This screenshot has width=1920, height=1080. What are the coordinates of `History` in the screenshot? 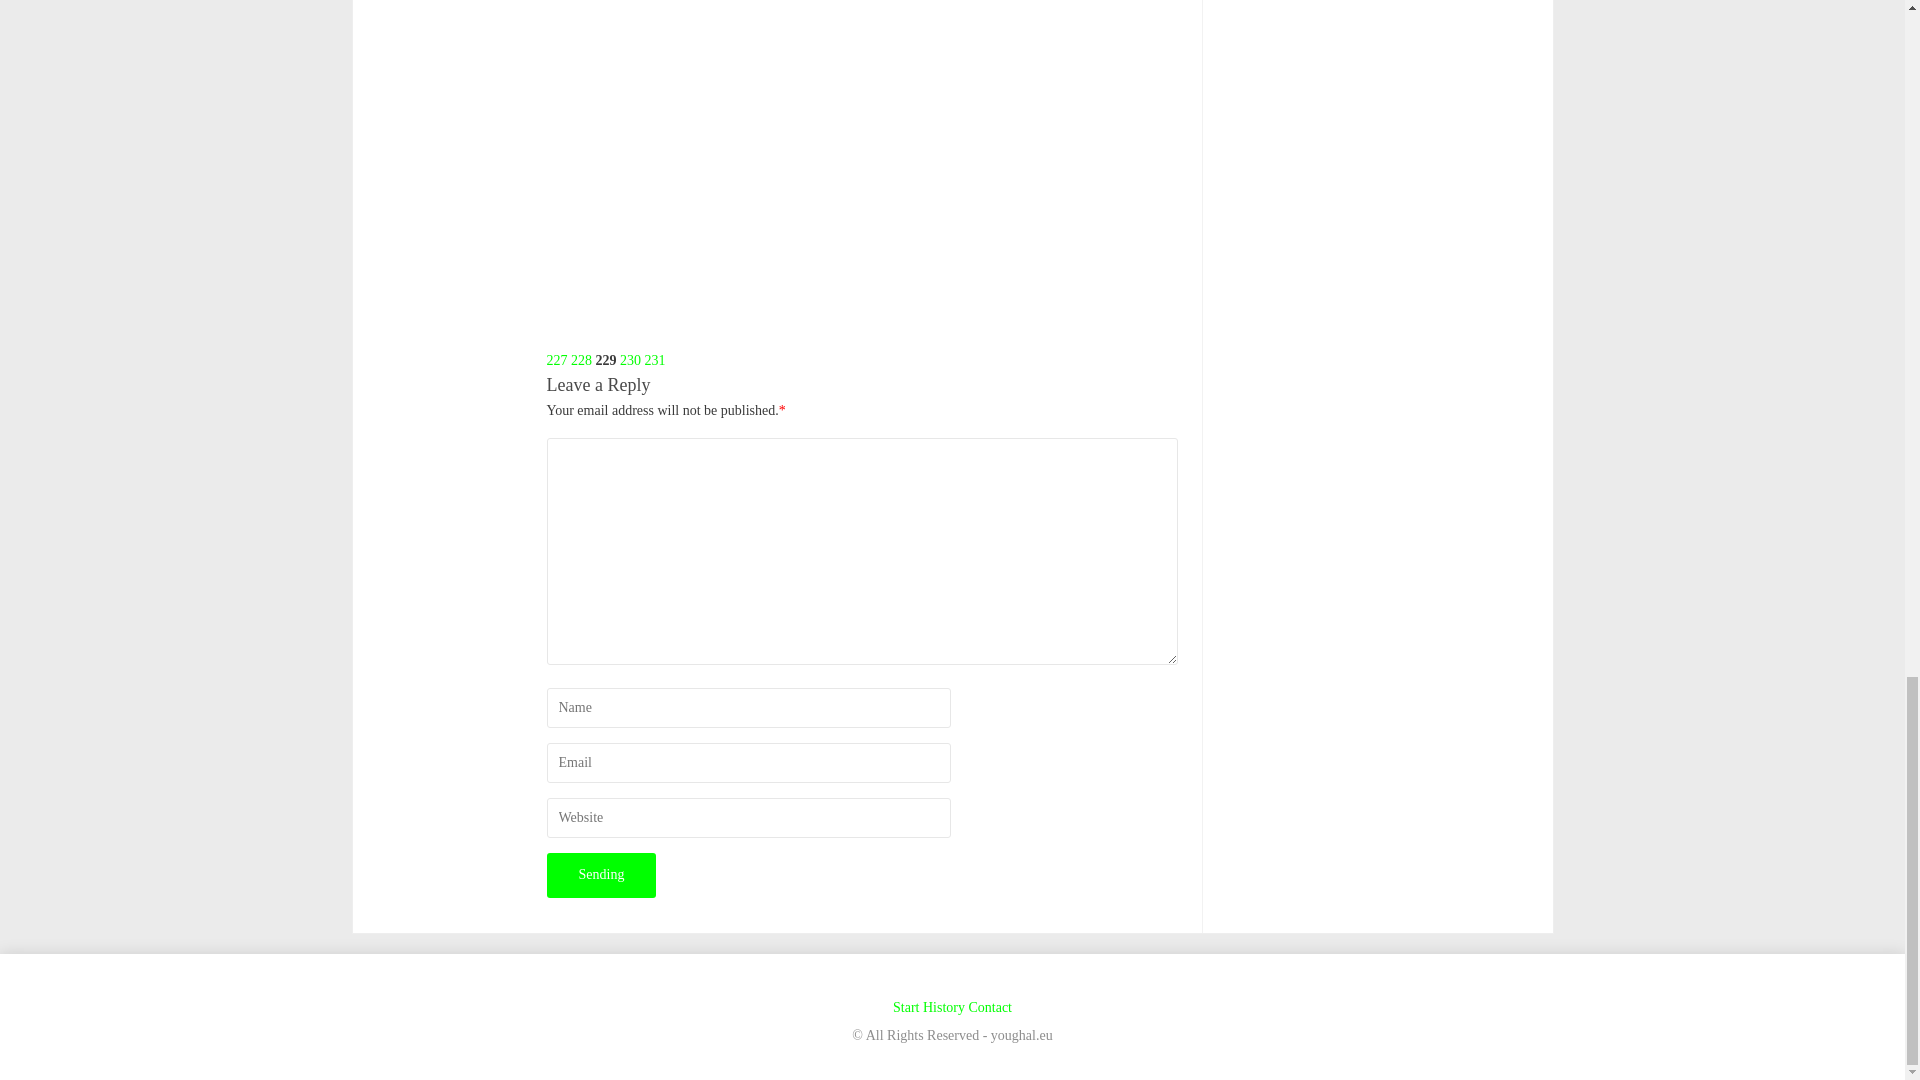 It's located at (944, 1008).